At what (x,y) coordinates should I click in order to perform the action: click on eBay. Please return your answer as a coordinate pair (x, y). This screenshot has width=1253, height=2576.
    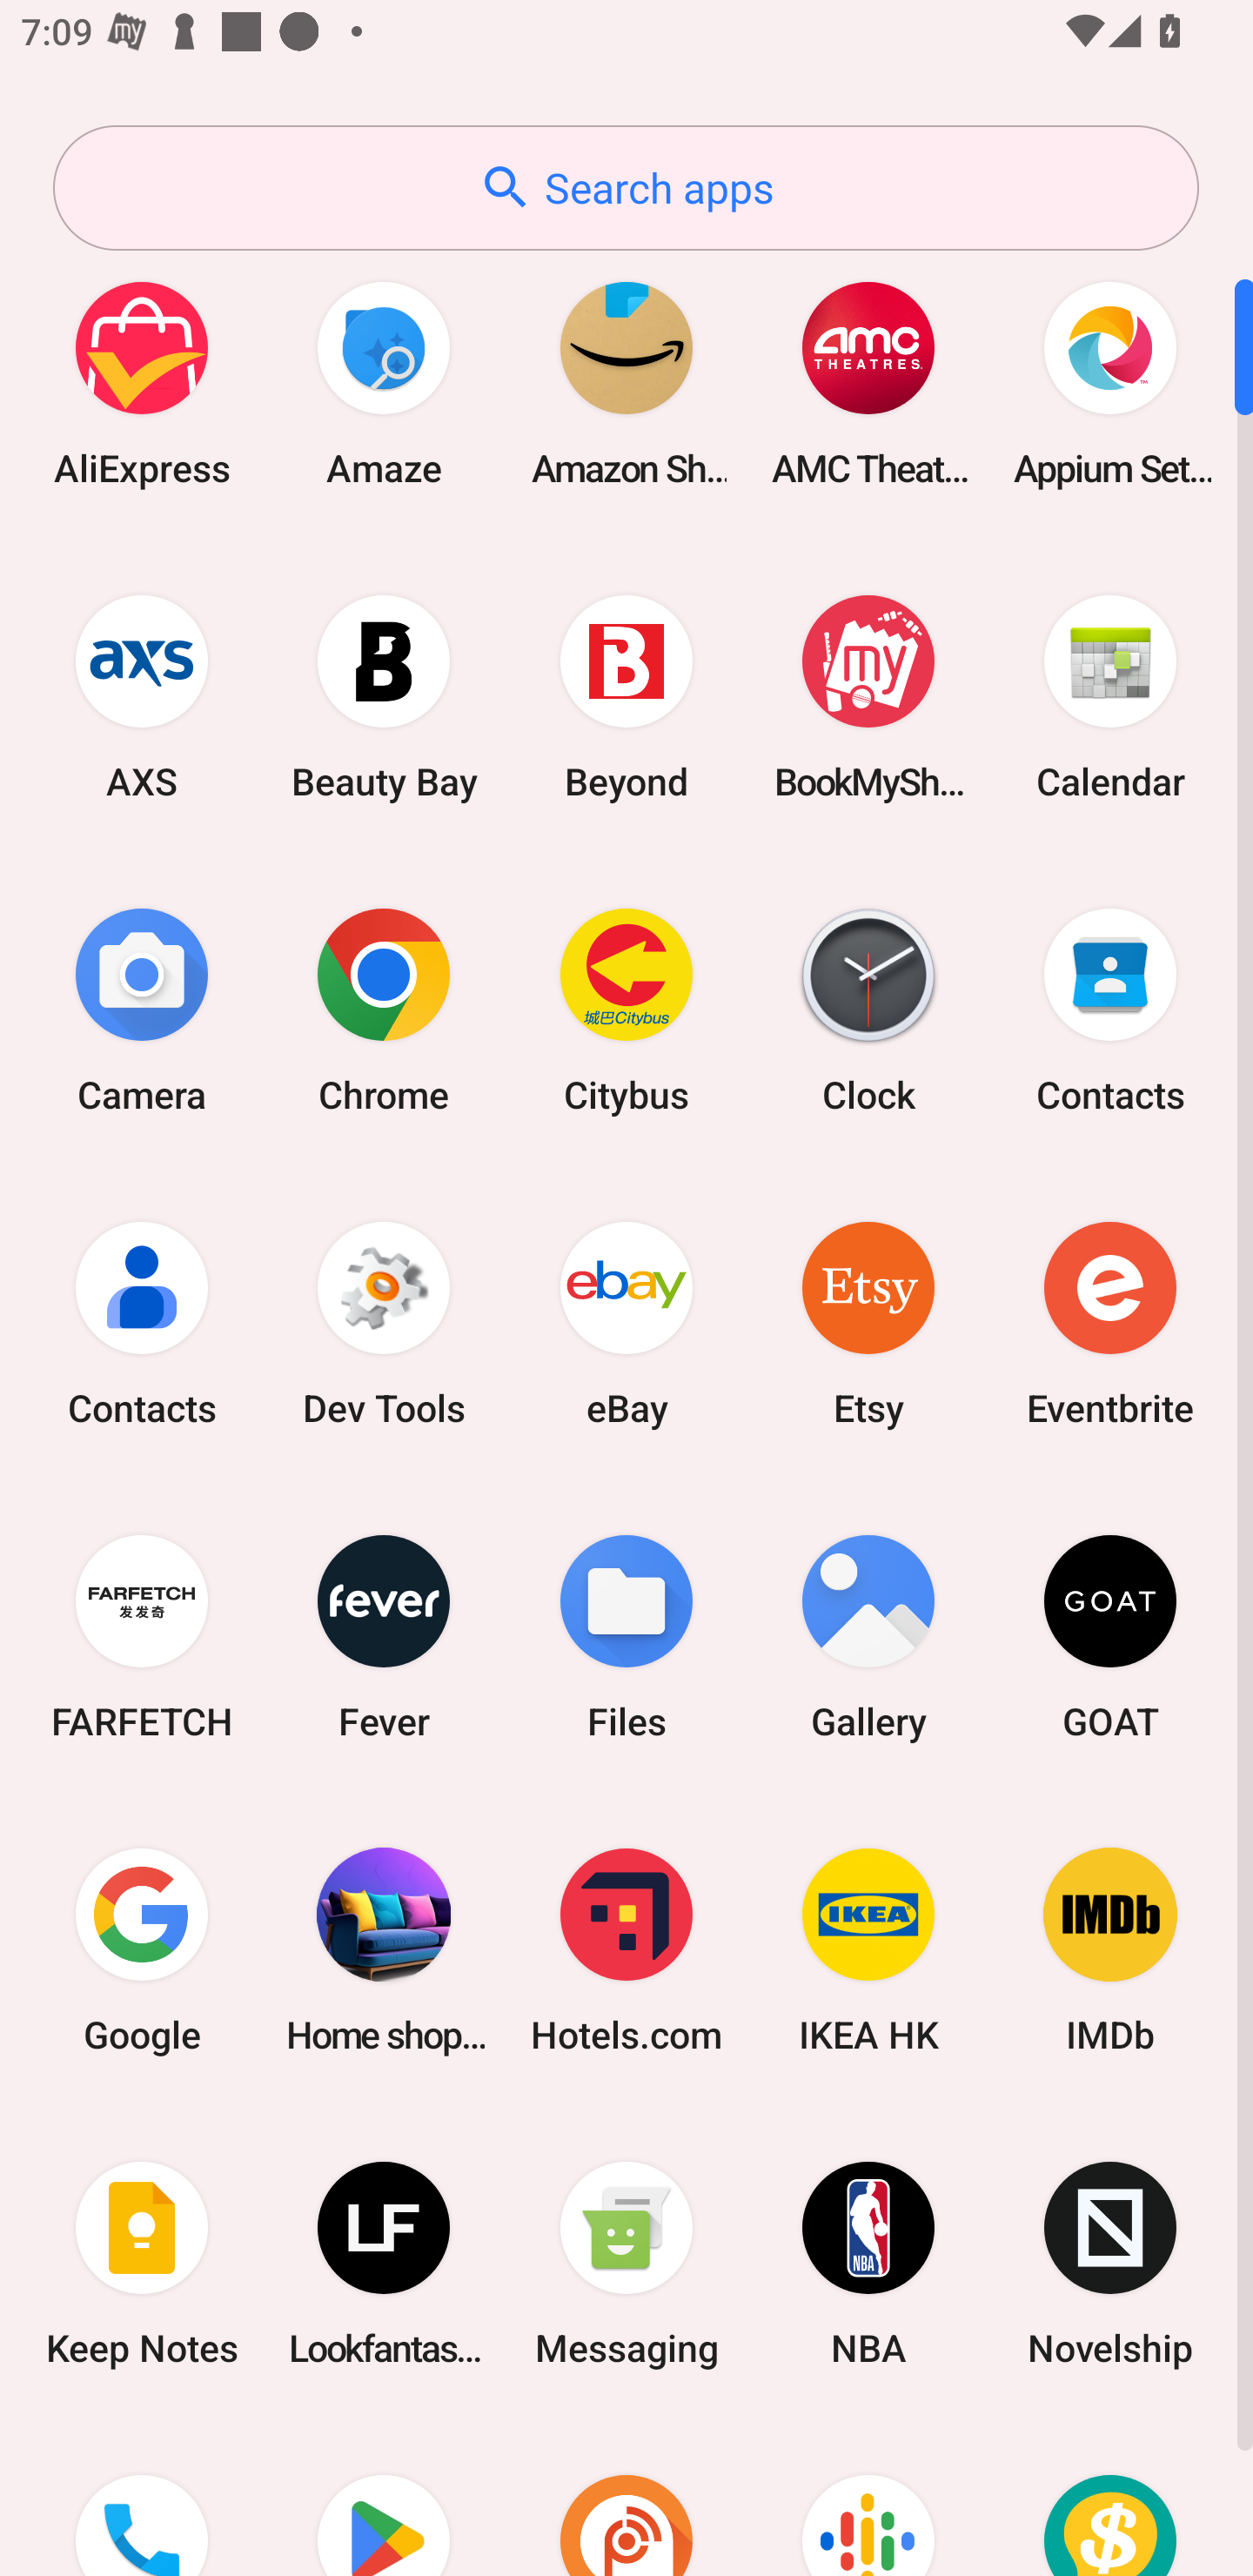
    Looking at the image, I should click on (626, 1323).